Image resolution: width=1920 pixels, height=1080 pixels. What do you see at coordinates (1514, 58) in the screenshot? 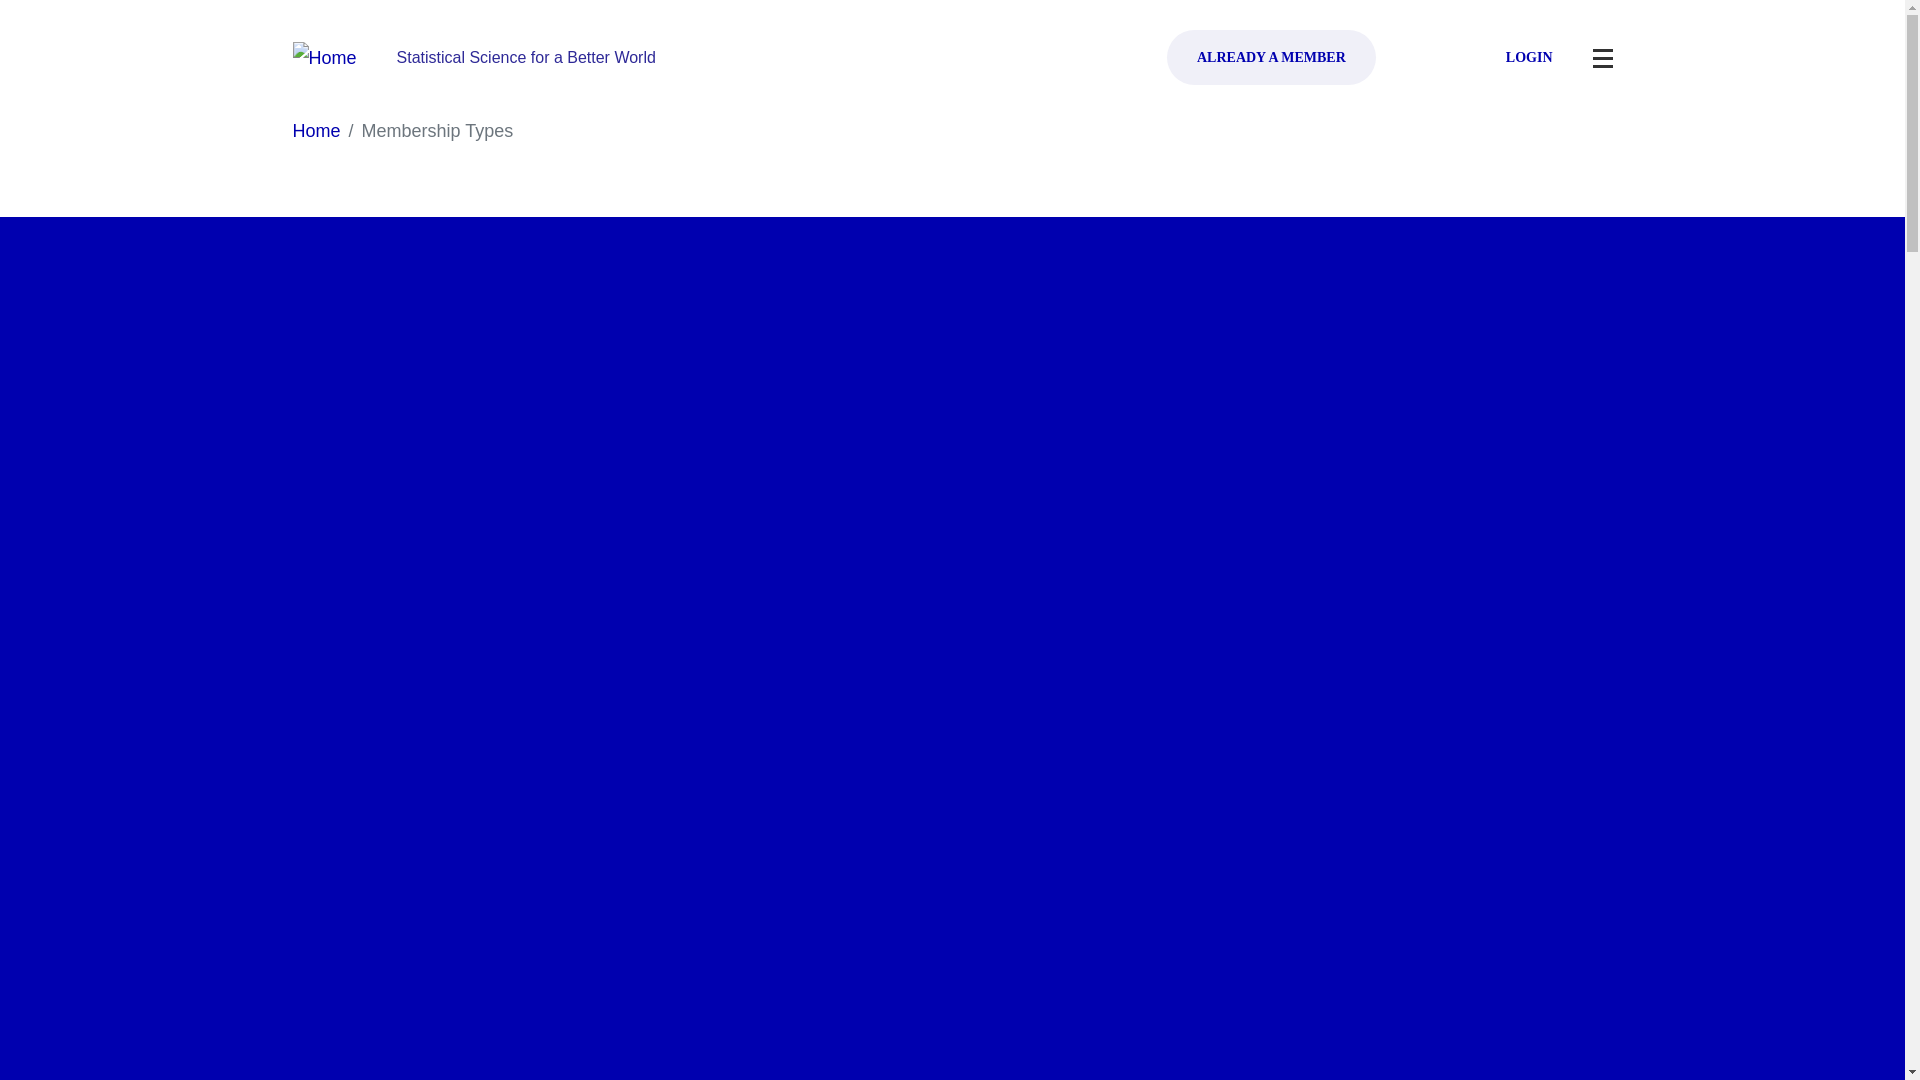
I see `LOGIN` at bounding box center [1514, 58].